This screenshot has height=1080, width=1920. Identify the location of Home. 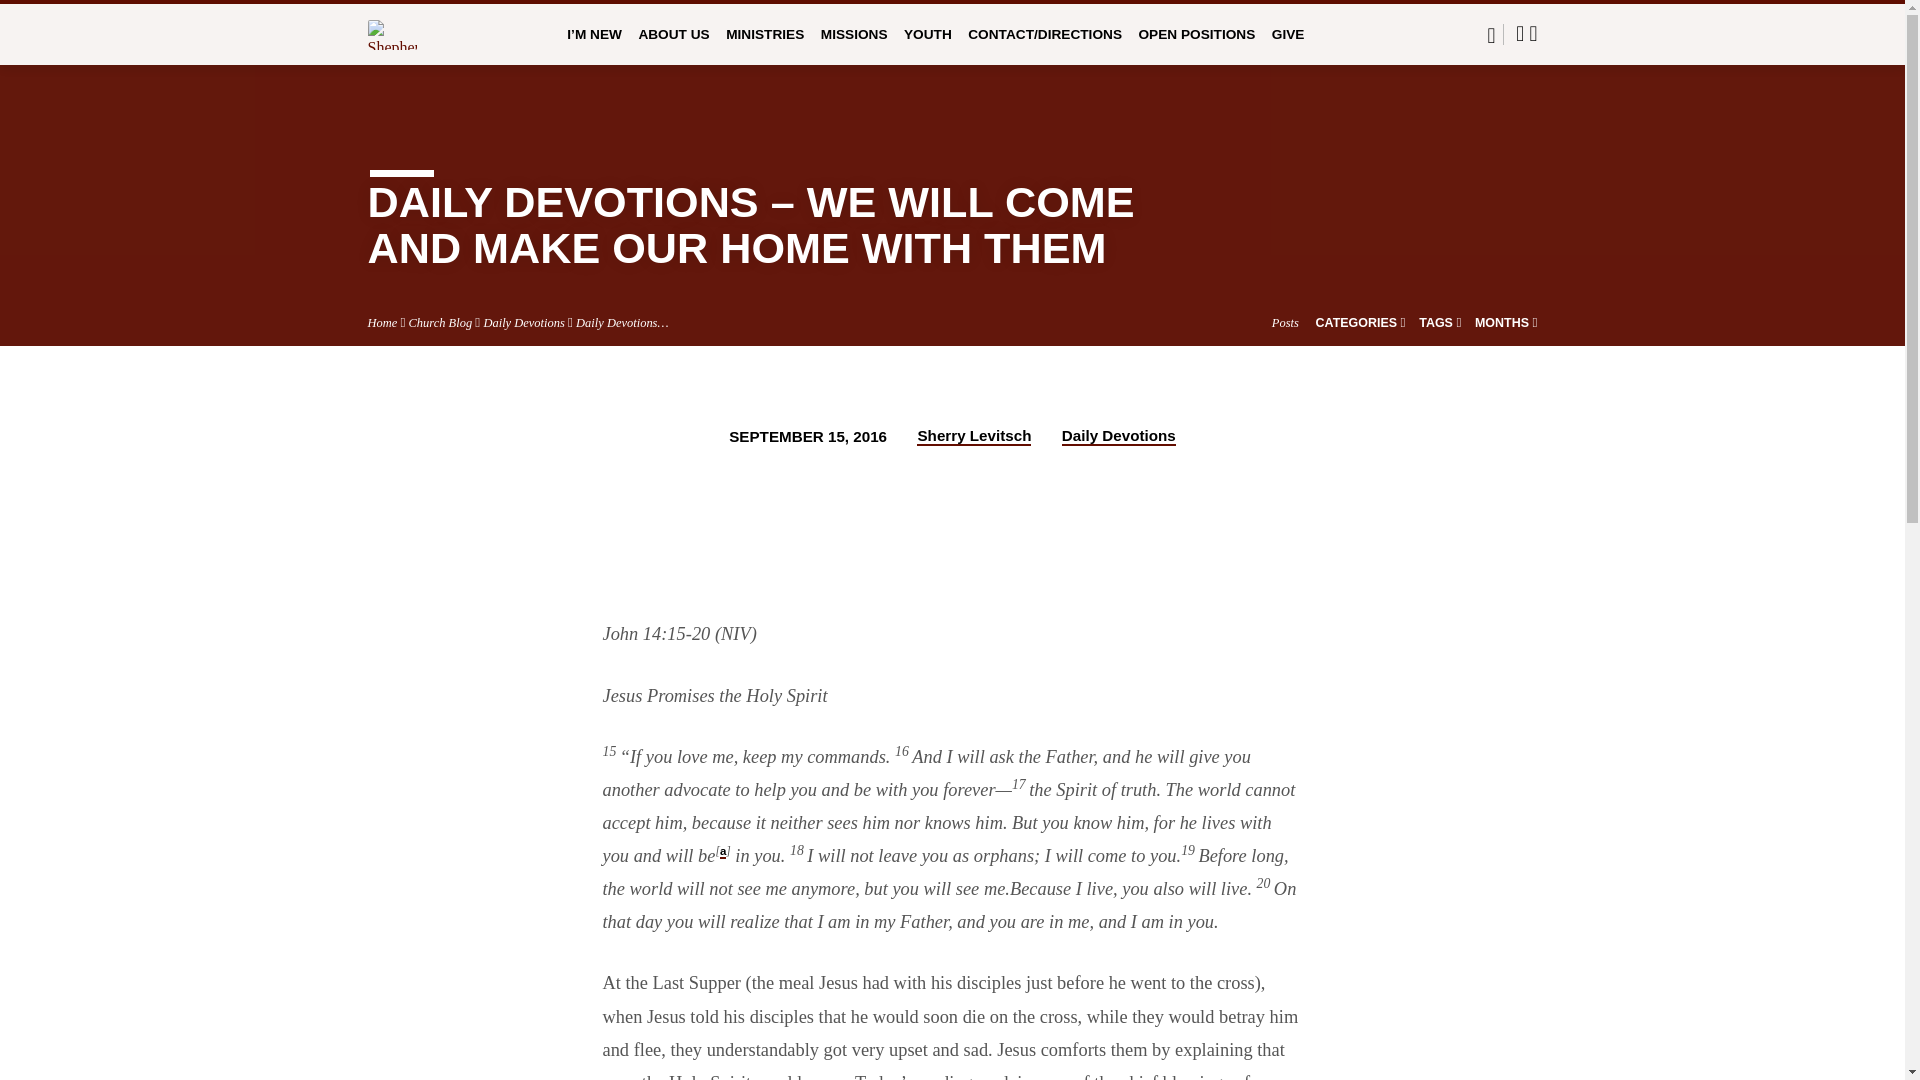
(382, 323).